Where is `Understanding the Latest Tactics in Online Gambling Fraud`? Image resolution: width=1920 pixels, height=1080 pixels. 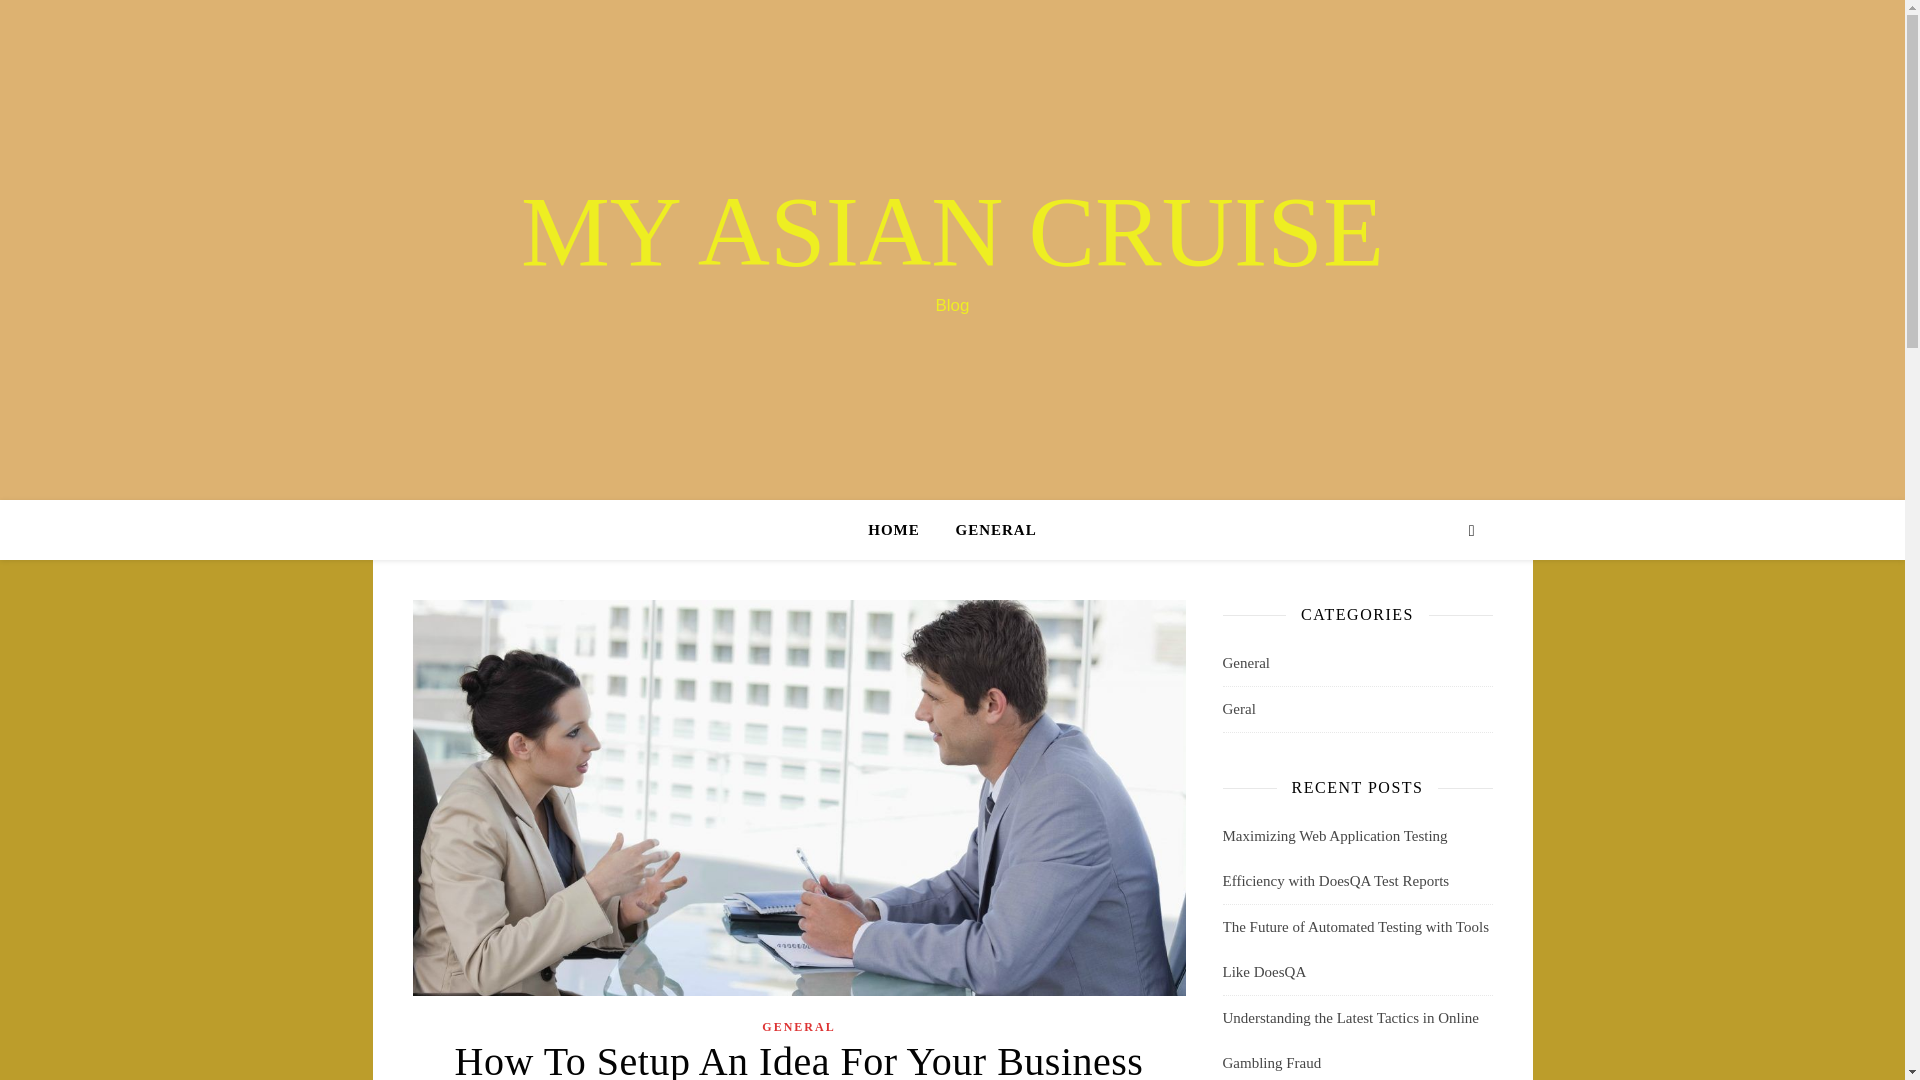 Understanding the Latest Tactics in Online Gambling Fraud is located at coordinates (1350, 1040).